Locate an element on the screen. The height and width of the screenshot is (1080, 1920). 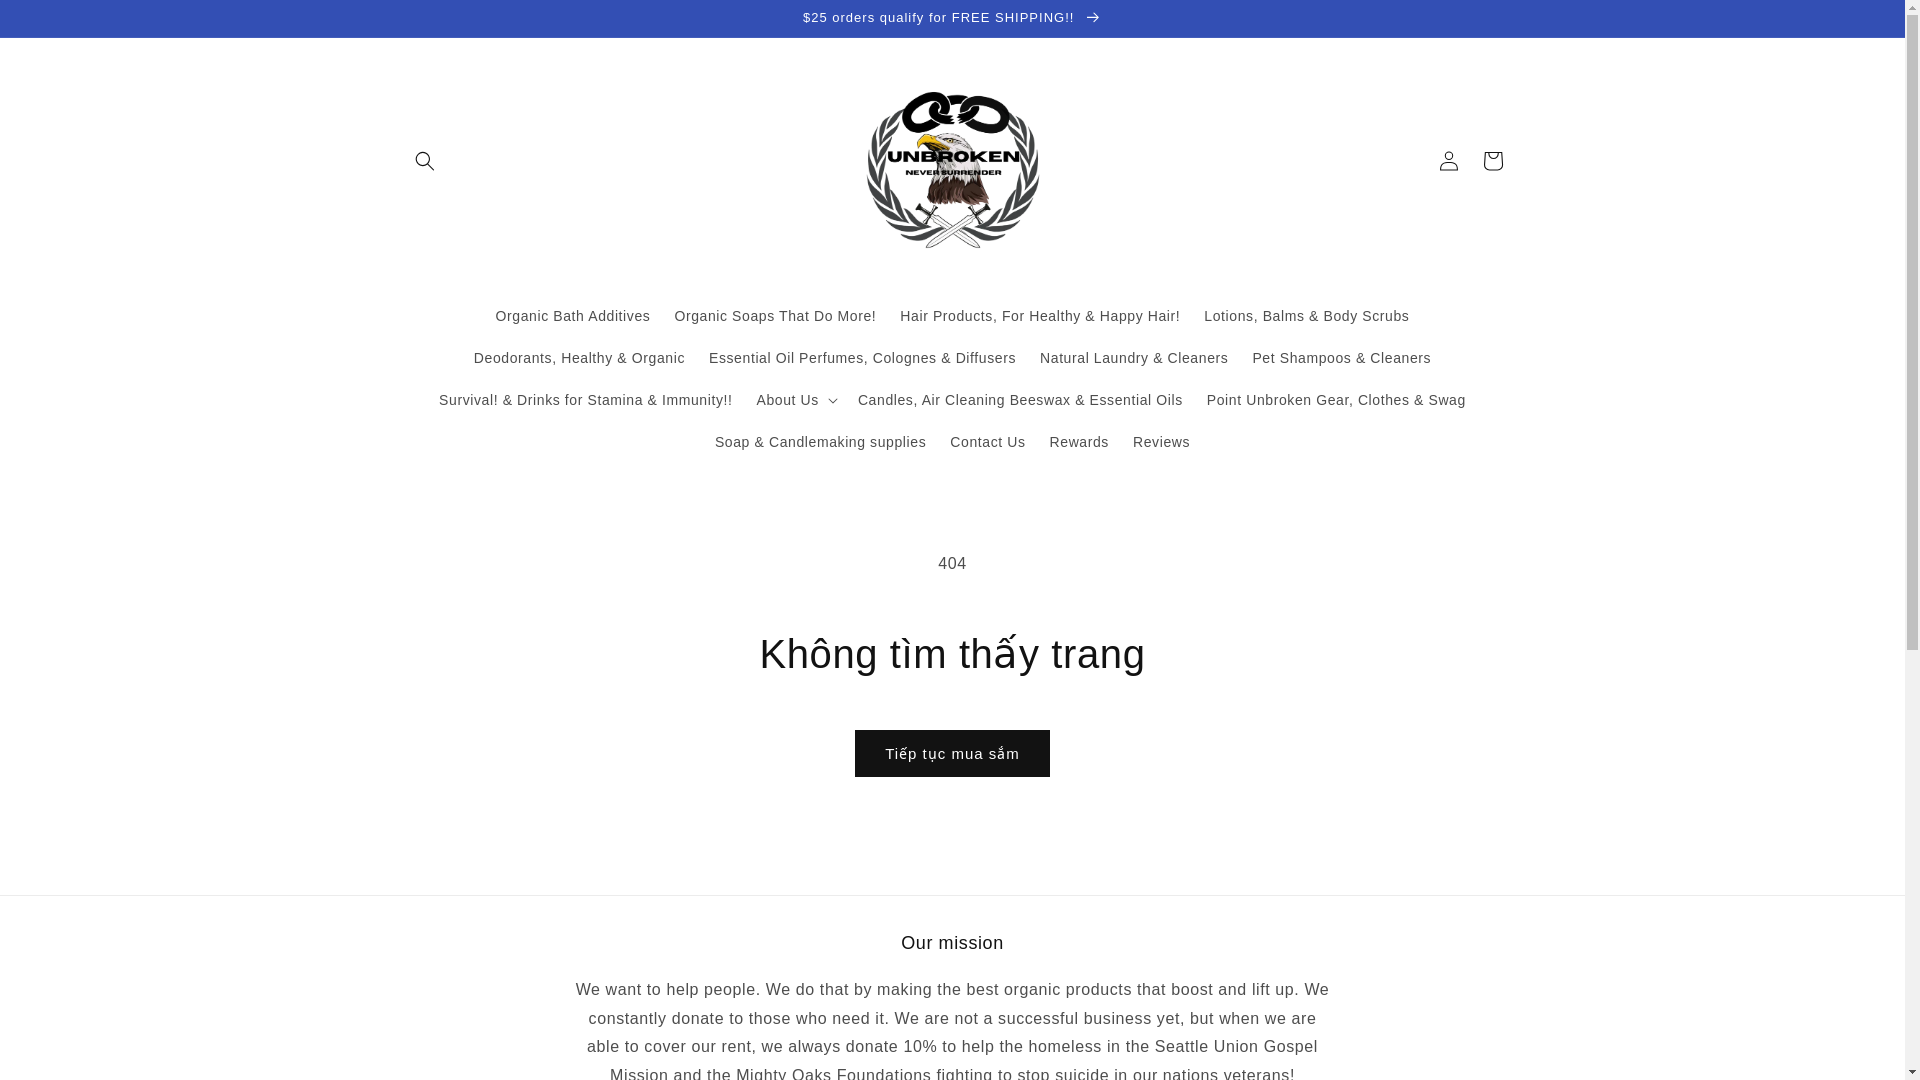
Organic Bath Additives is located at coordinates (572, 315).